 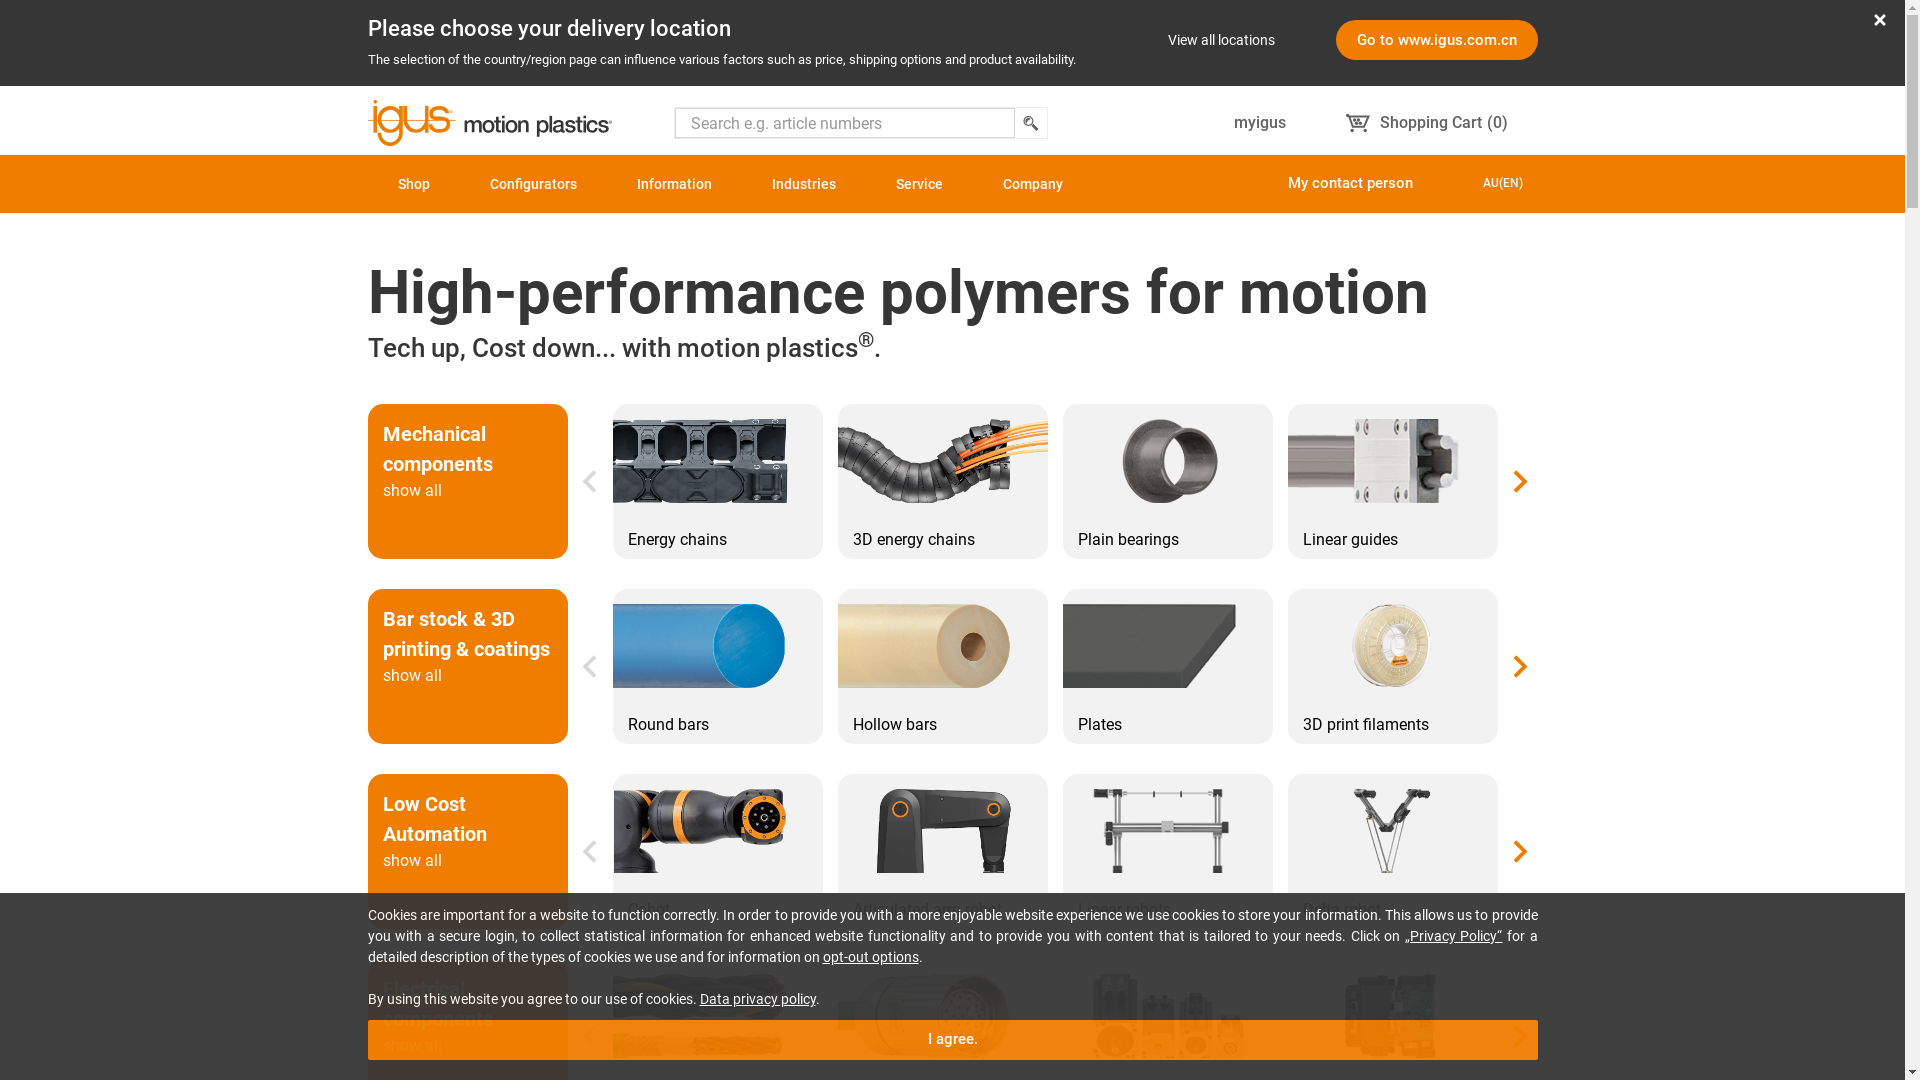 What do you see at coordinates (1167, 546) in the screenshot?
I see `Plain bearings` at bounding box center [1167, 546].